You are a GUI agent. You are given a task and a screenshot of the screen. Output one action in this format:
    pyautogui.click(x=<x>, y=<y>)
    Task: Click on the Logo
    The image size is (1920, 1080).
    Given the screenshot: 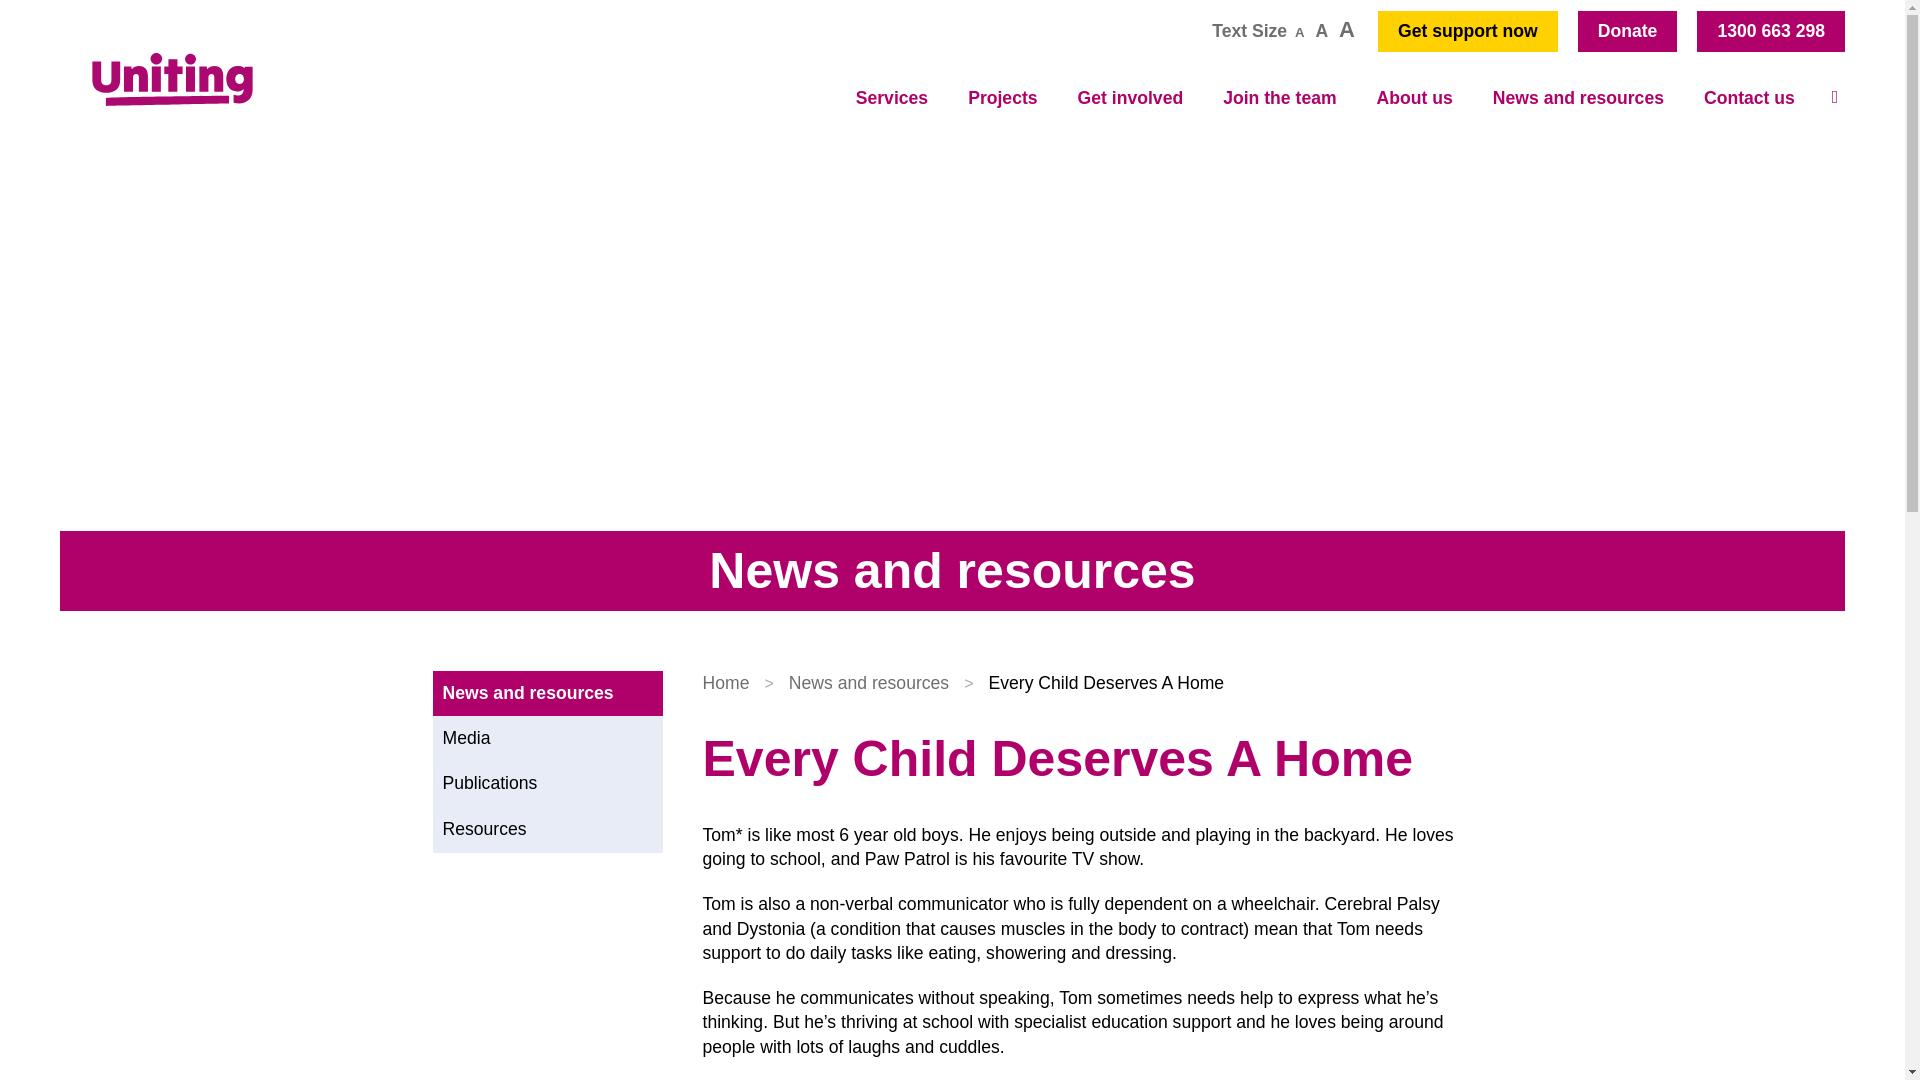 What is the action you would take?
    pyautogui.click(x=172, y=78)
    